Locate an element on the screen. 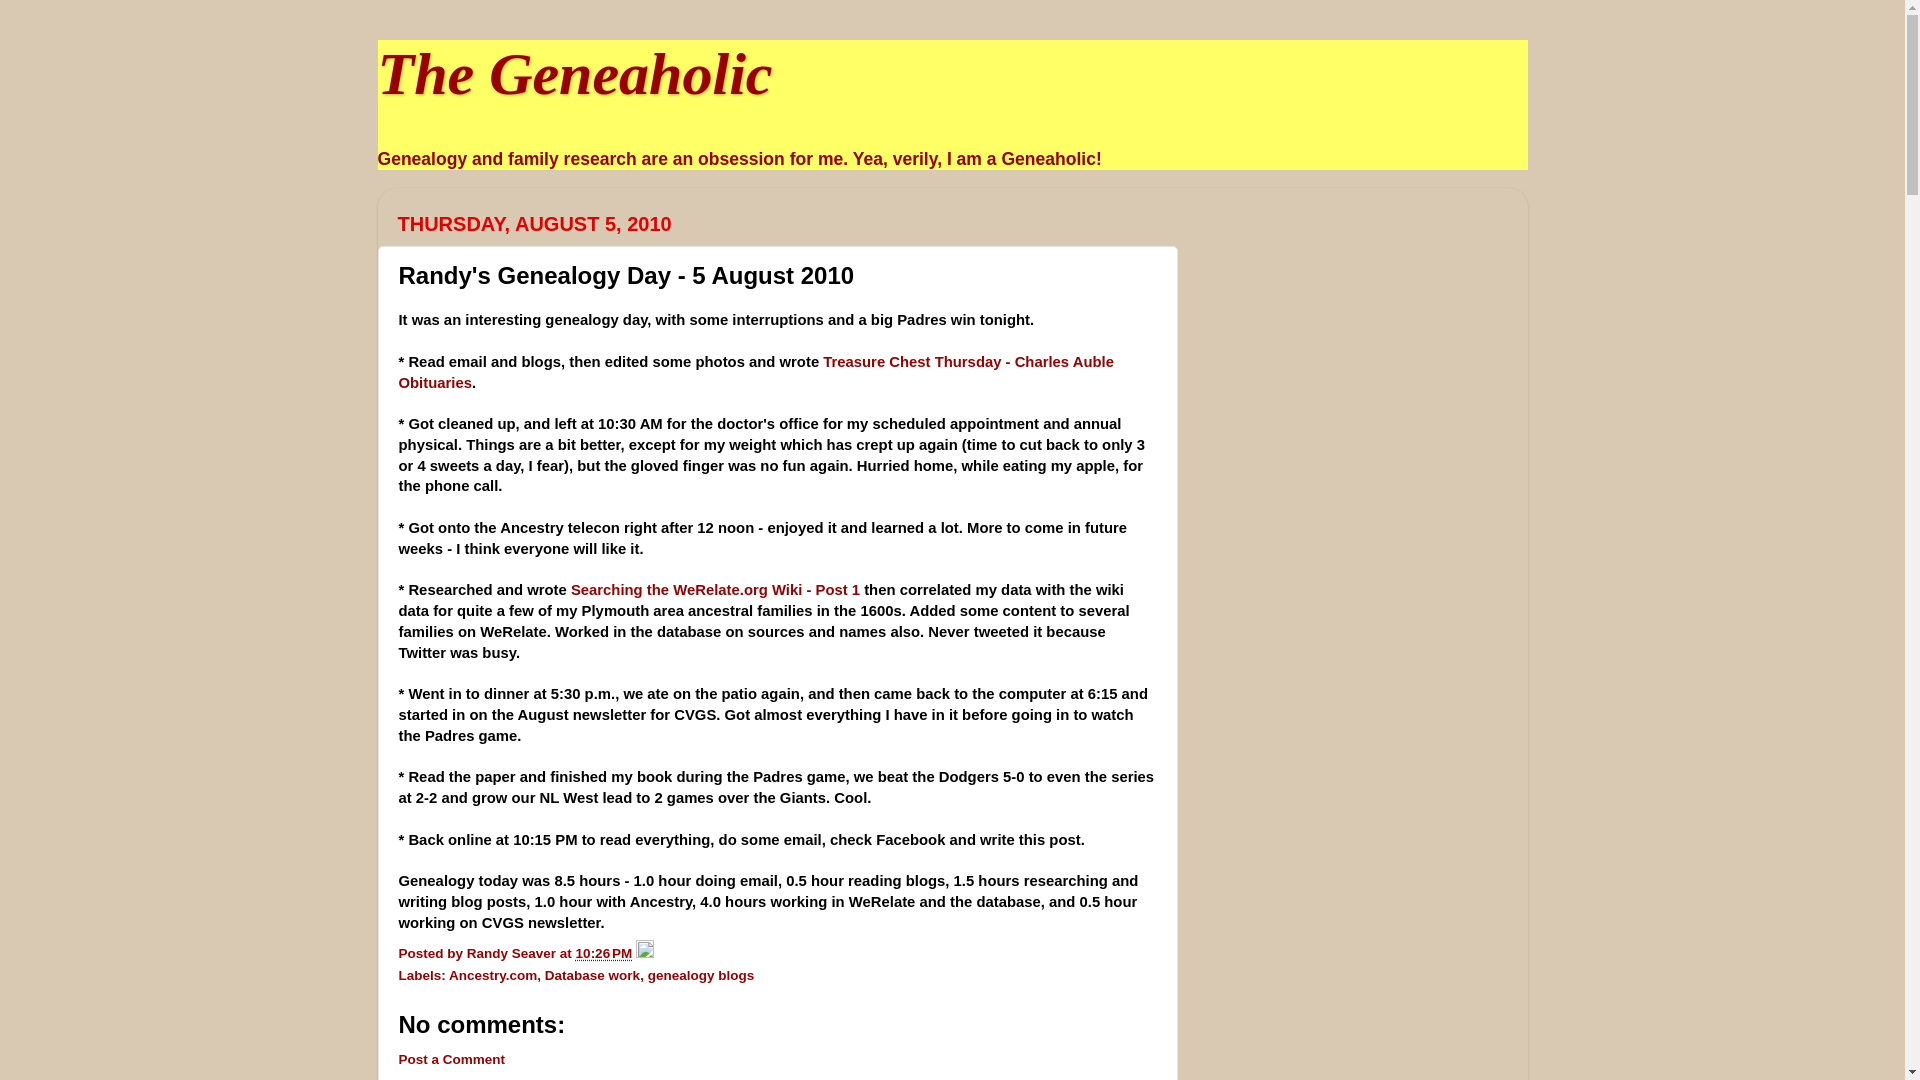 This screenshot has width=1920, height=1080. Searching the WeRelate.org Wiki - Post 1 is located at coordinates (715, 590).